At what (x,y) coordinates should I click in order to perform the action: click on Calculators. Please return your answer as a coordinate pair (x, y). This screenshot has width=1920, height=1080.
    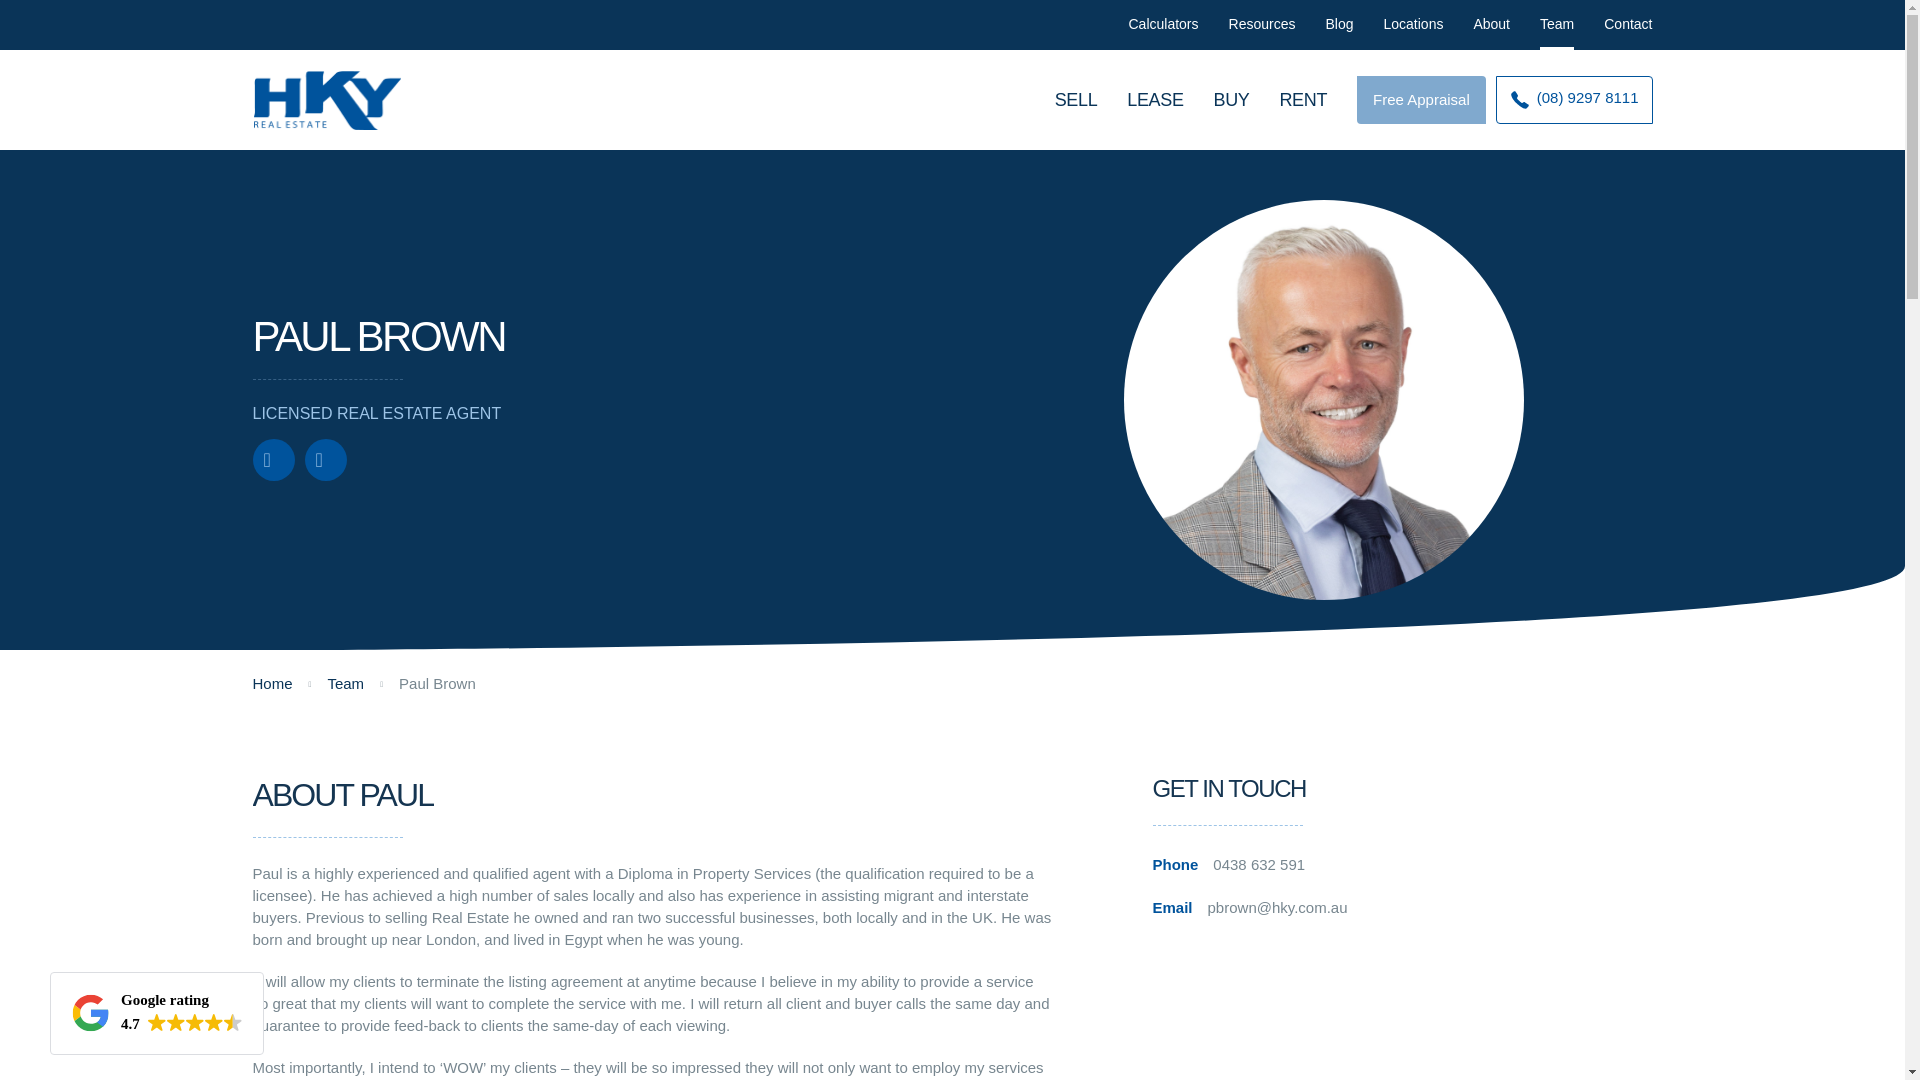
    Looking at the image, I should click on (1422, 100).